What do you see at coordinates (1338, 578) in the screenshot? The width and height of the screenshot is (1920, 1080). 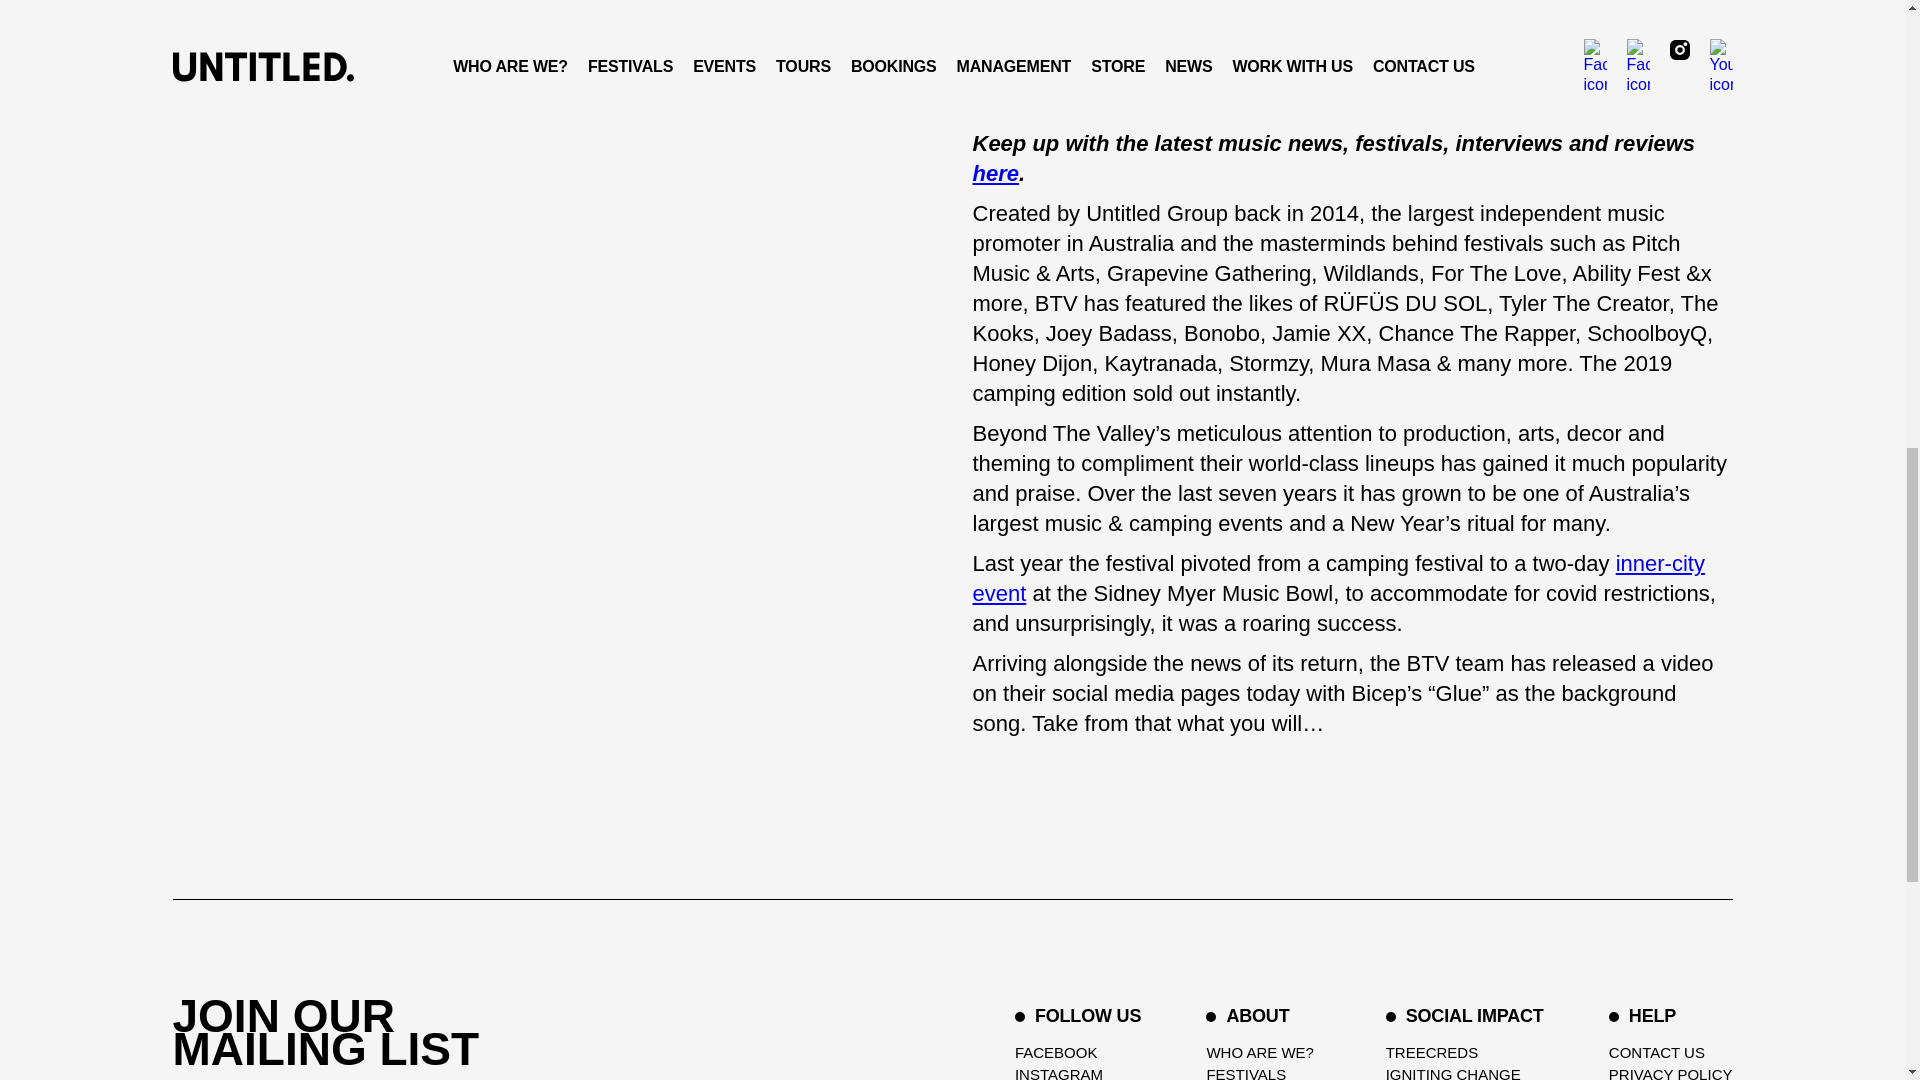 I see `inner-city event` at bounding box center [1338, 578].